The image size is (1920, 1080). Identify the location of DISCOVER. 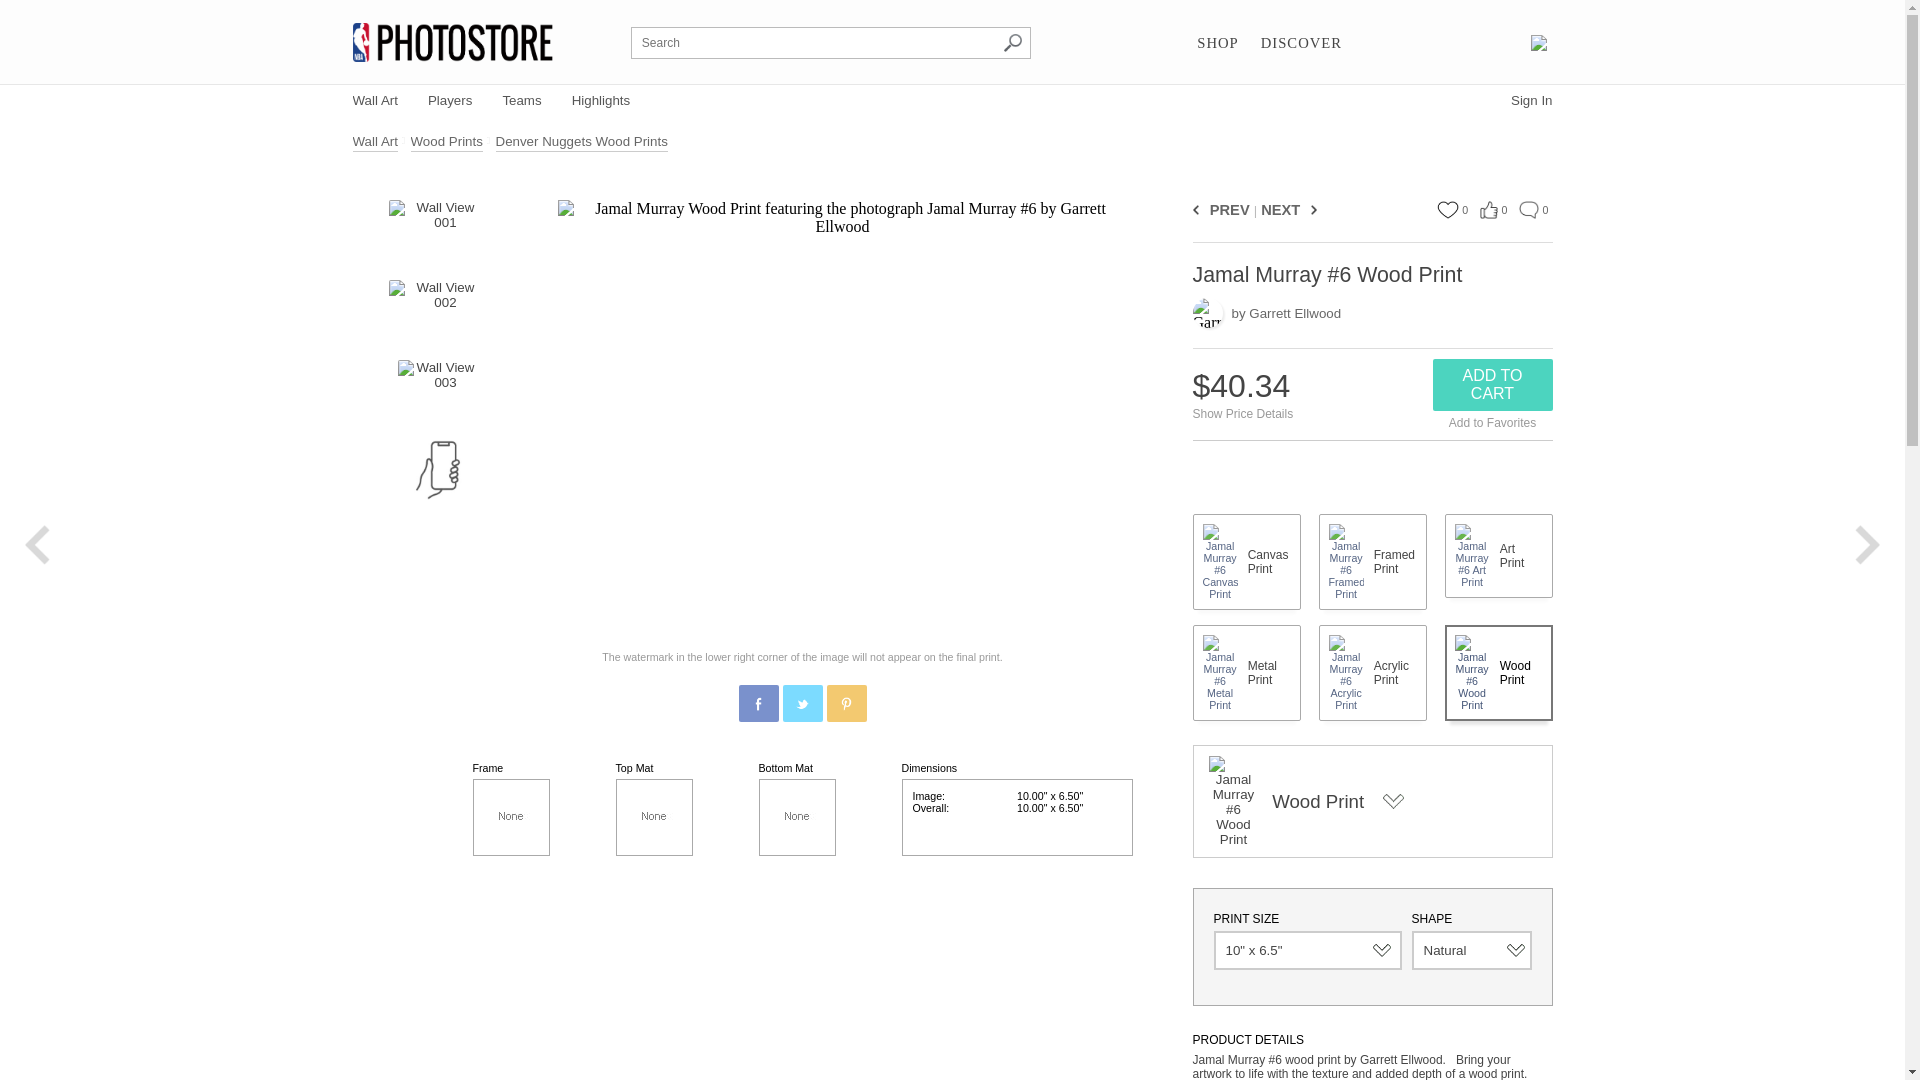
(1301, 44).